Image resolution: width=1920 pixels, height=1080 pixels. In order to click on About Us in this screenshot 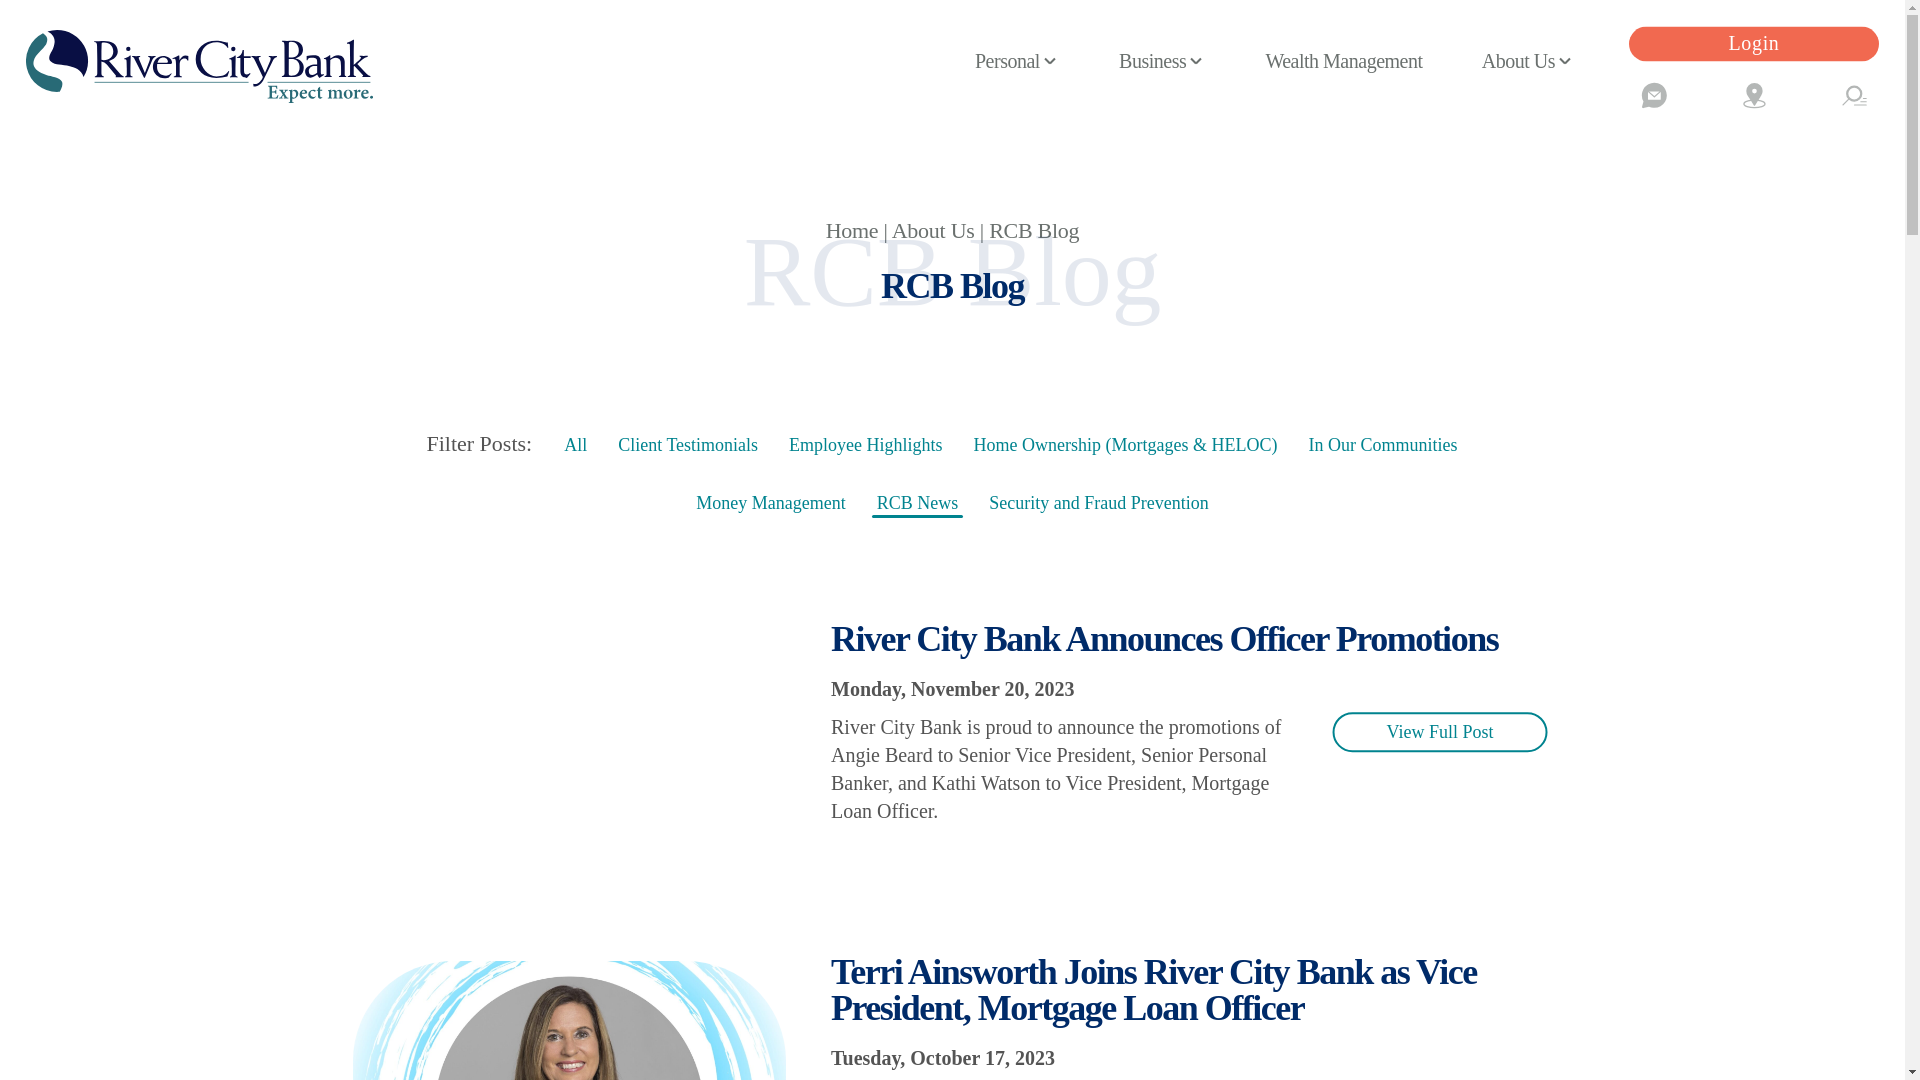, I will do `click(1528, 61)`.